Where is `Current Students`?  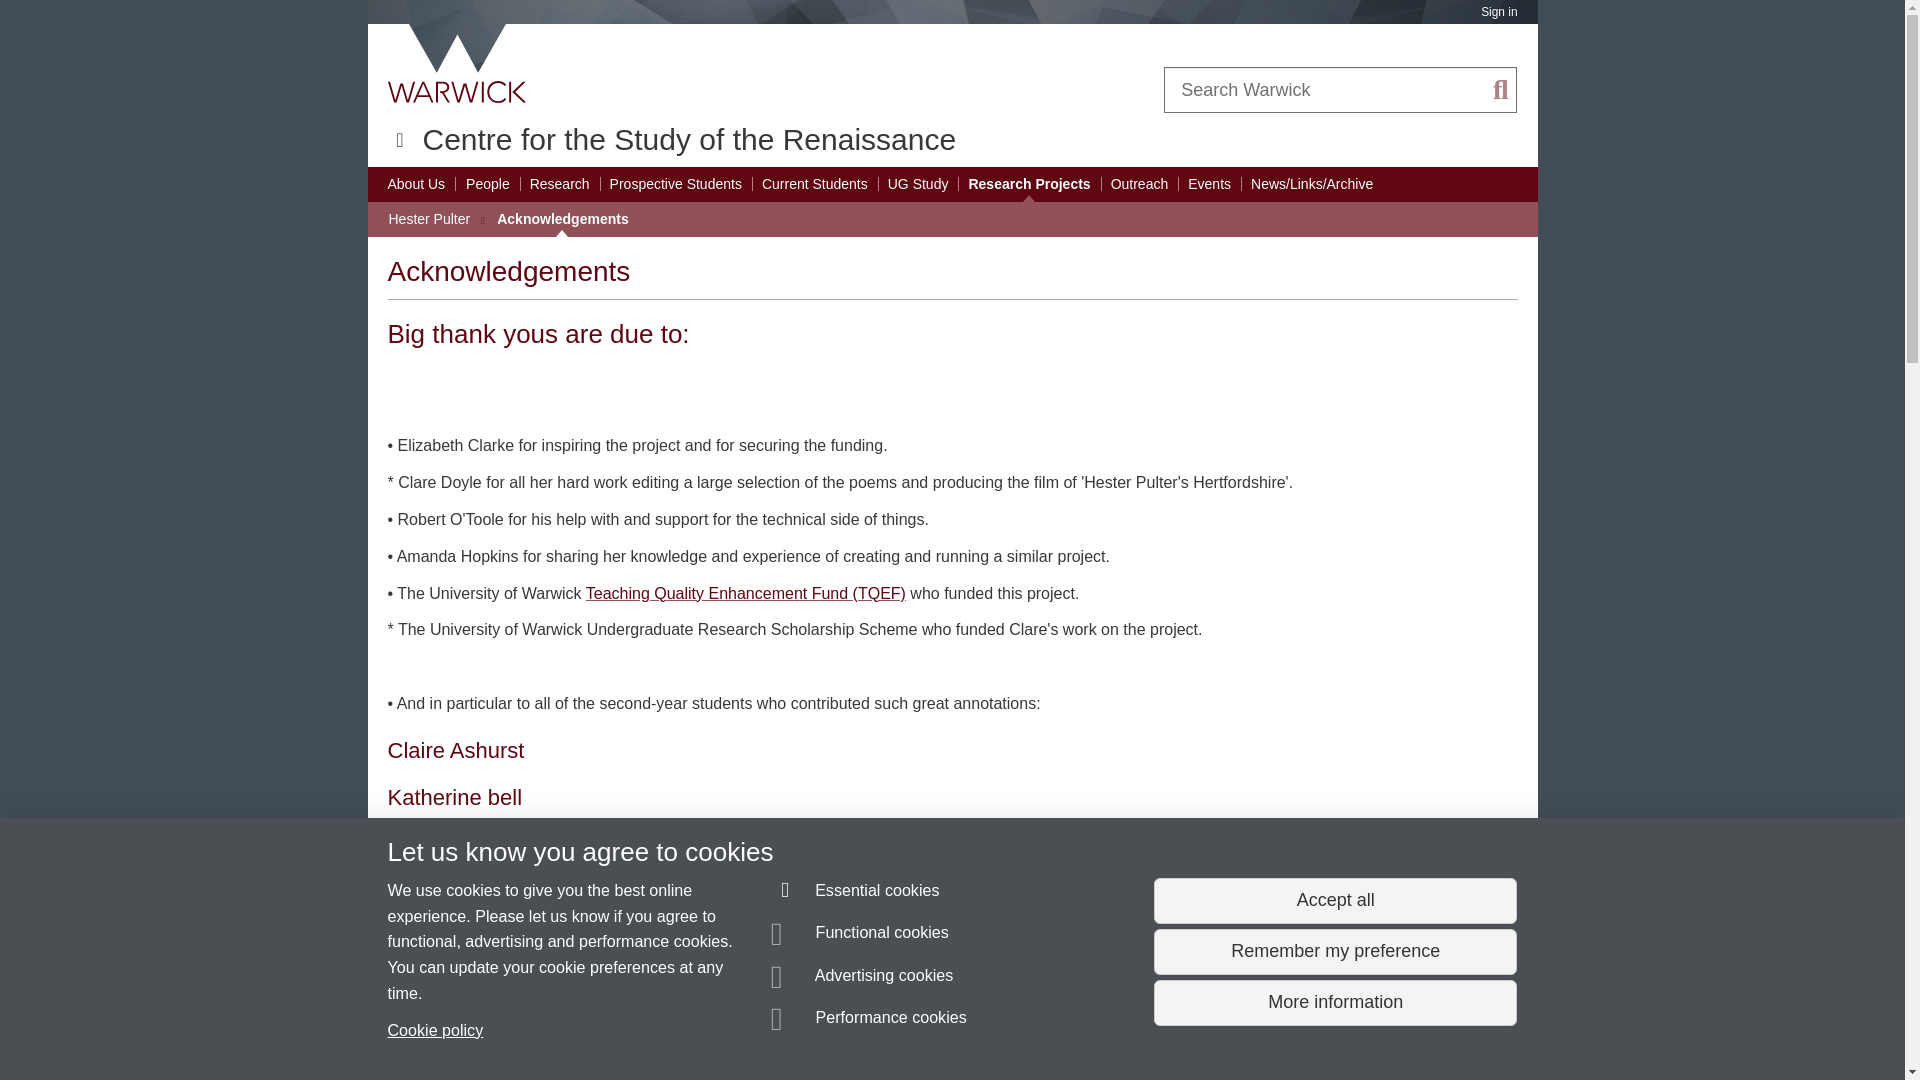 Current Students is located at coordinates (814, 184).